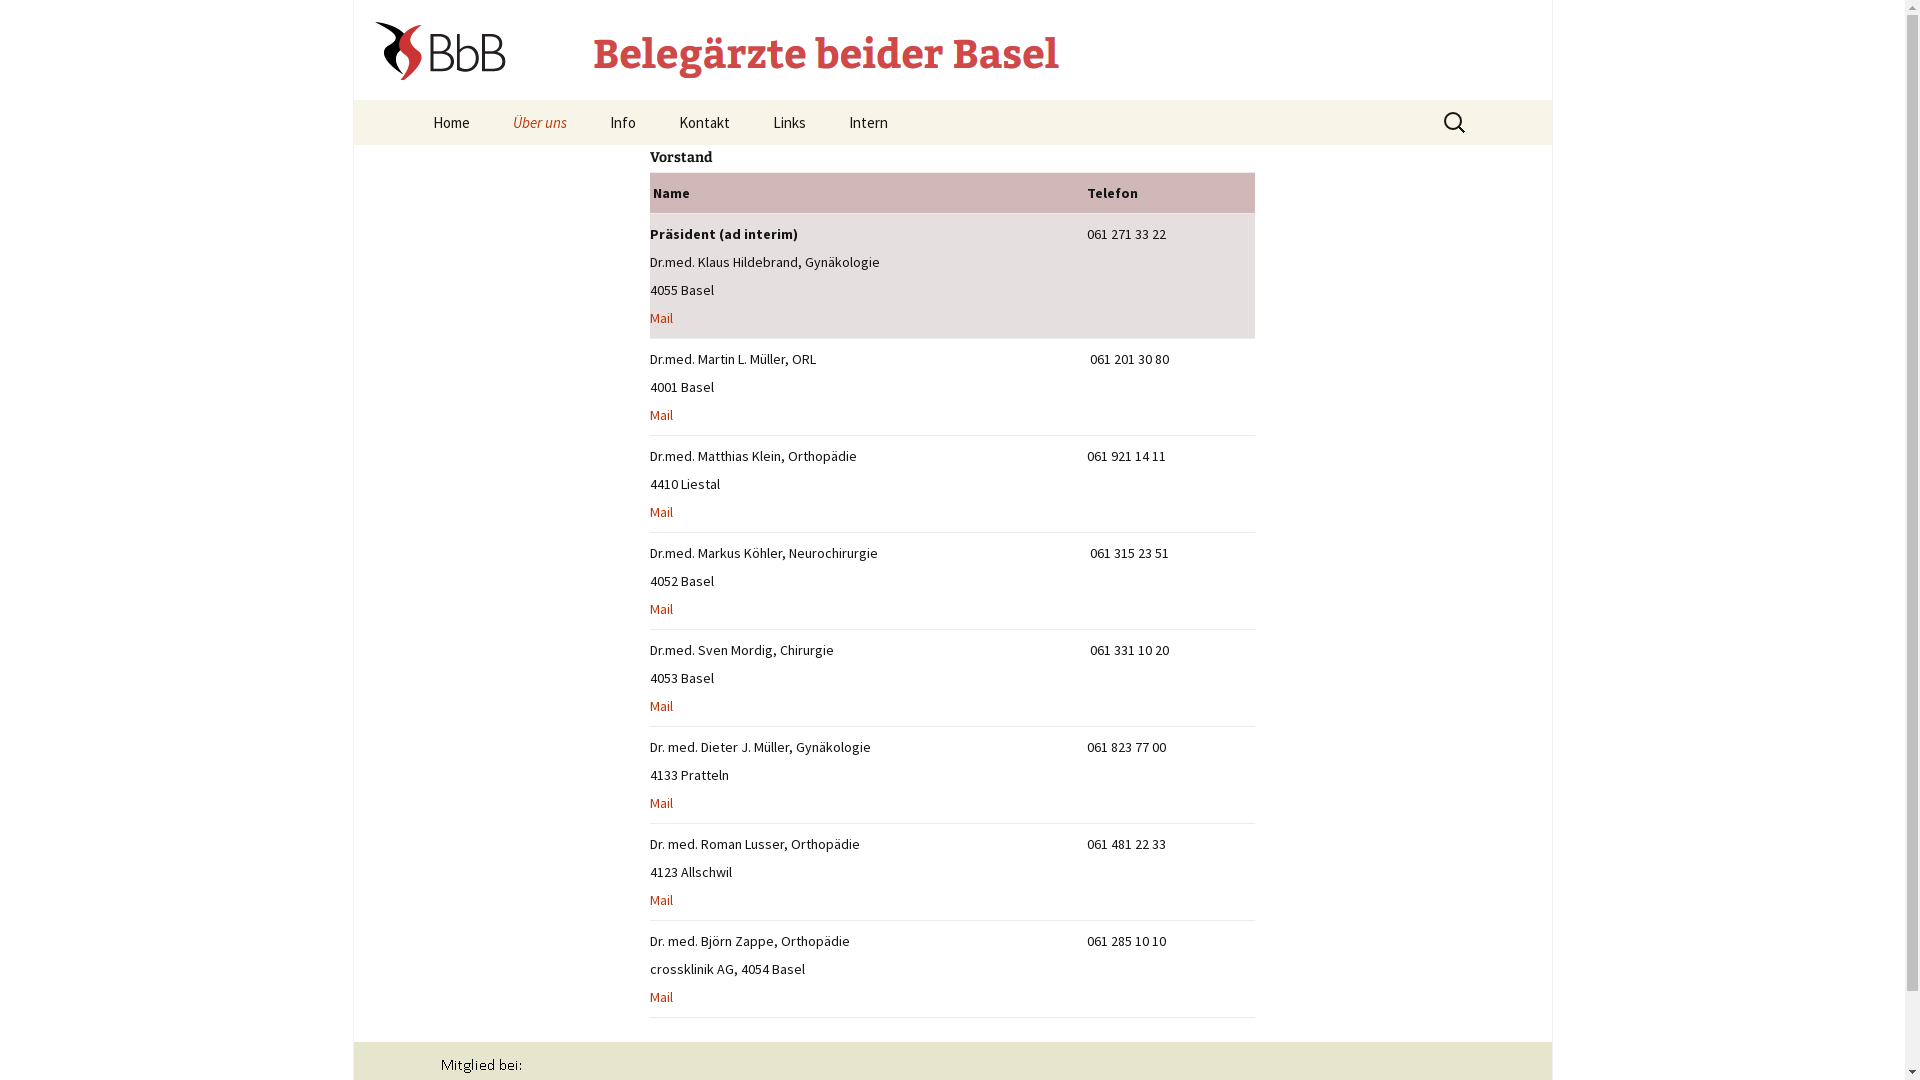 The width and height of the screenshot is (1920, 1080). I want to click on Dokumente, so click(928, 168).